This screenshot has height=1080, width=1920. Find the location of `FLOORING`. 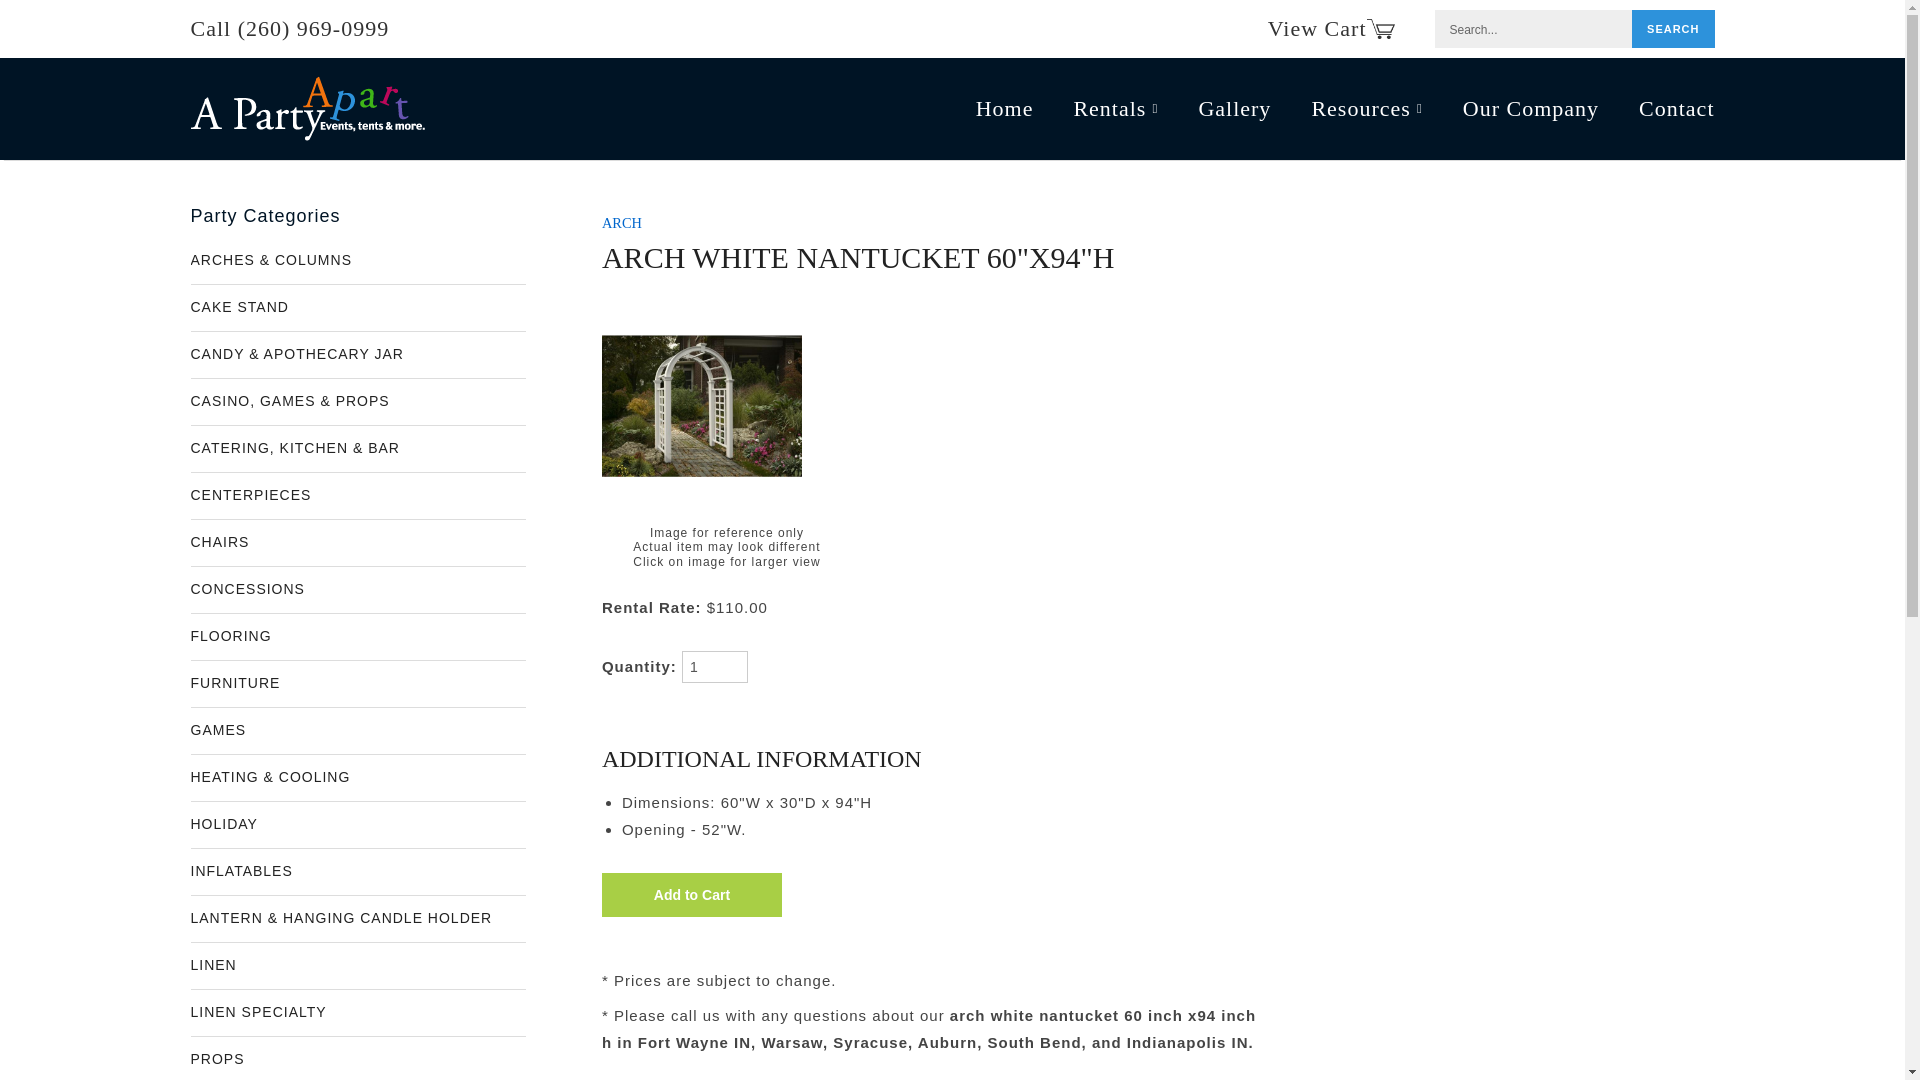

FLOORING is located at coordinates (357, 636).